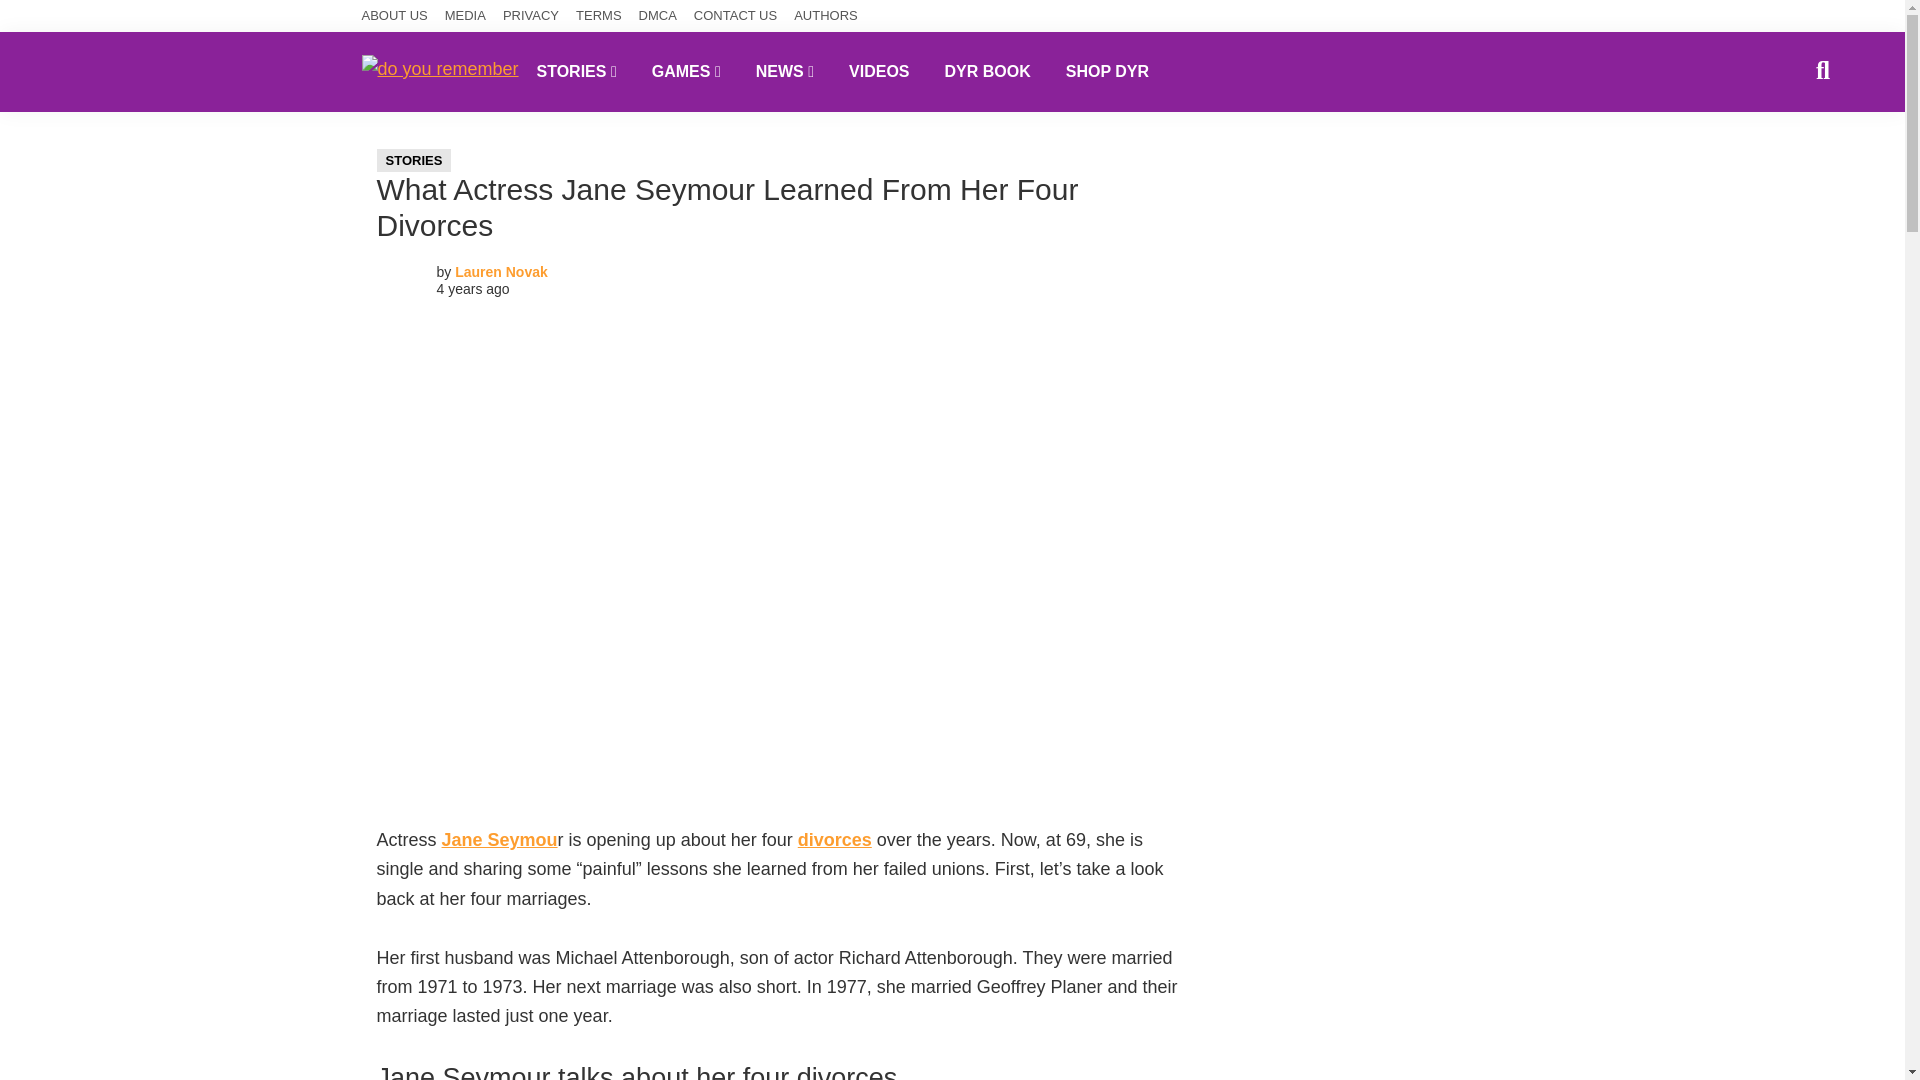 This screenshot has width=1920, height=1080. I want to click on CONTACT US, so click(735, 16).